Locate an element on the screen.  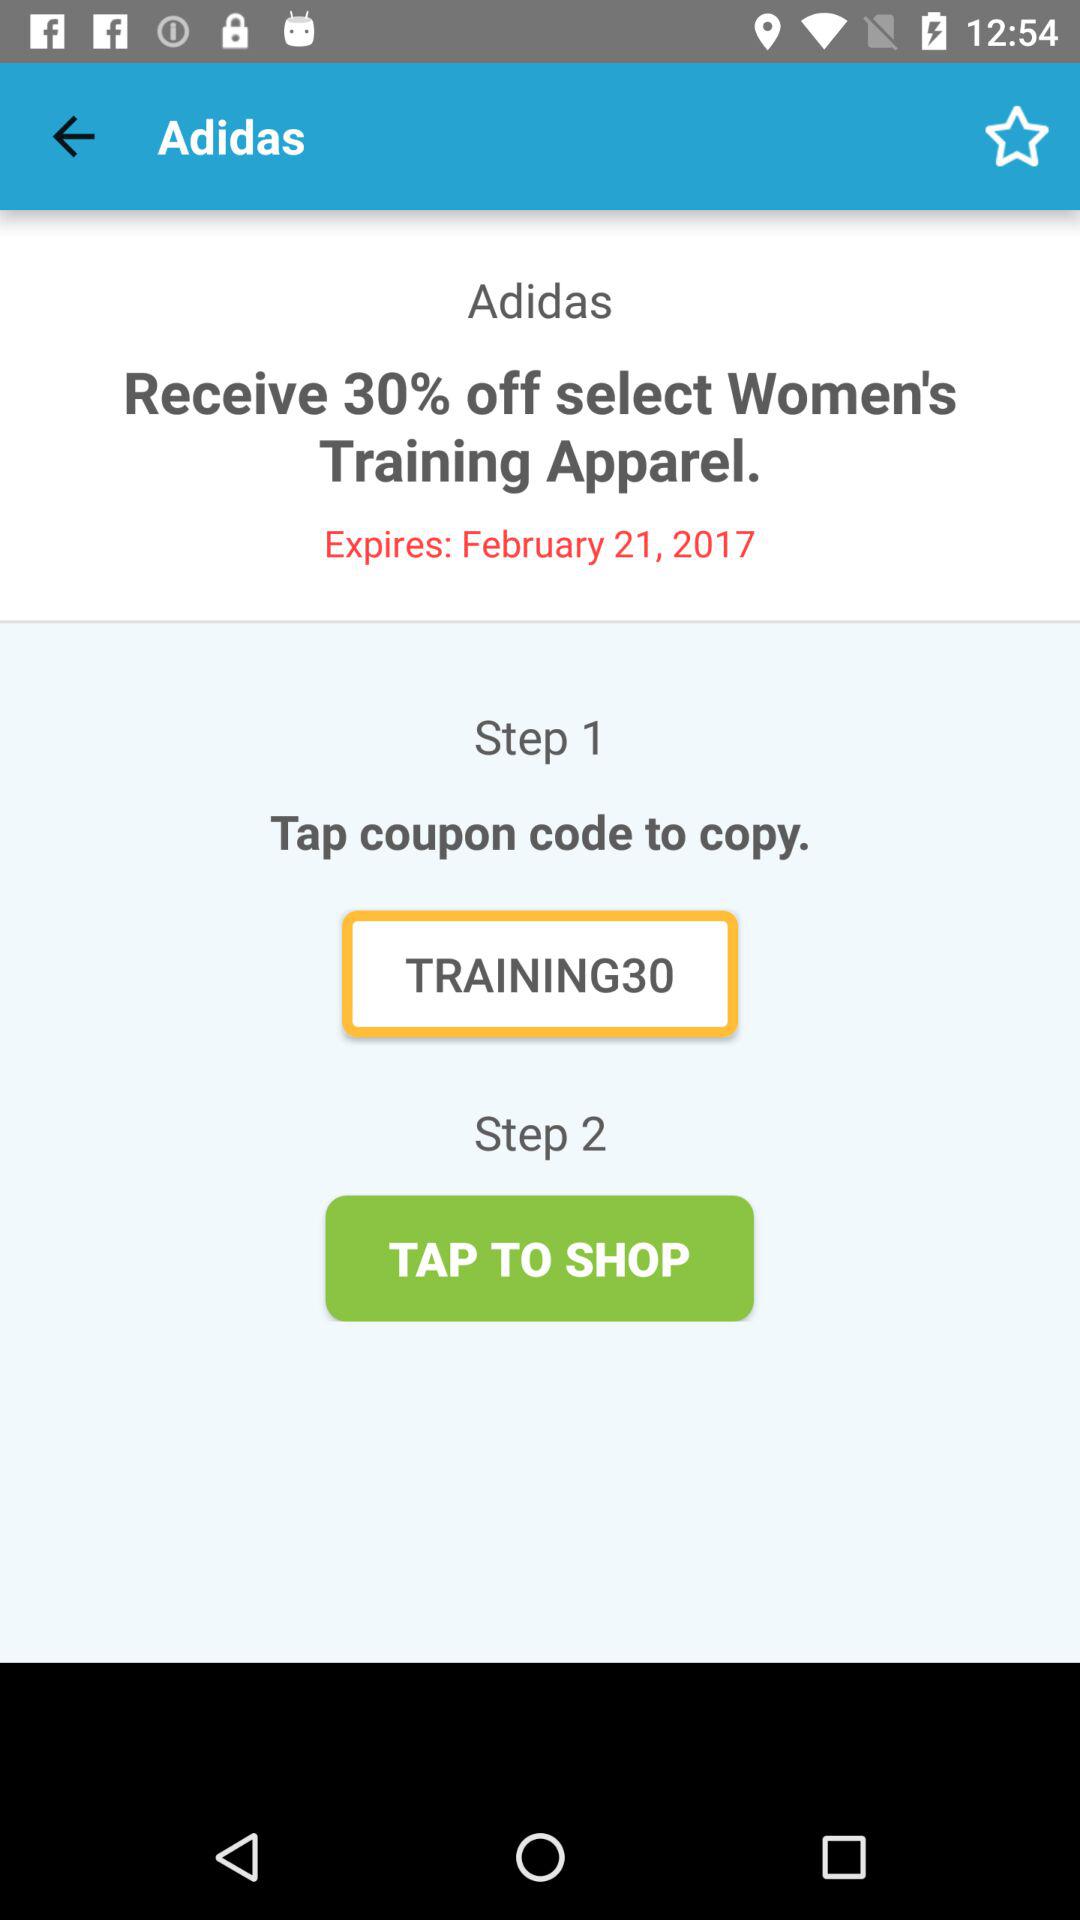
click the training30 icon is located at coordinates (540, 974).